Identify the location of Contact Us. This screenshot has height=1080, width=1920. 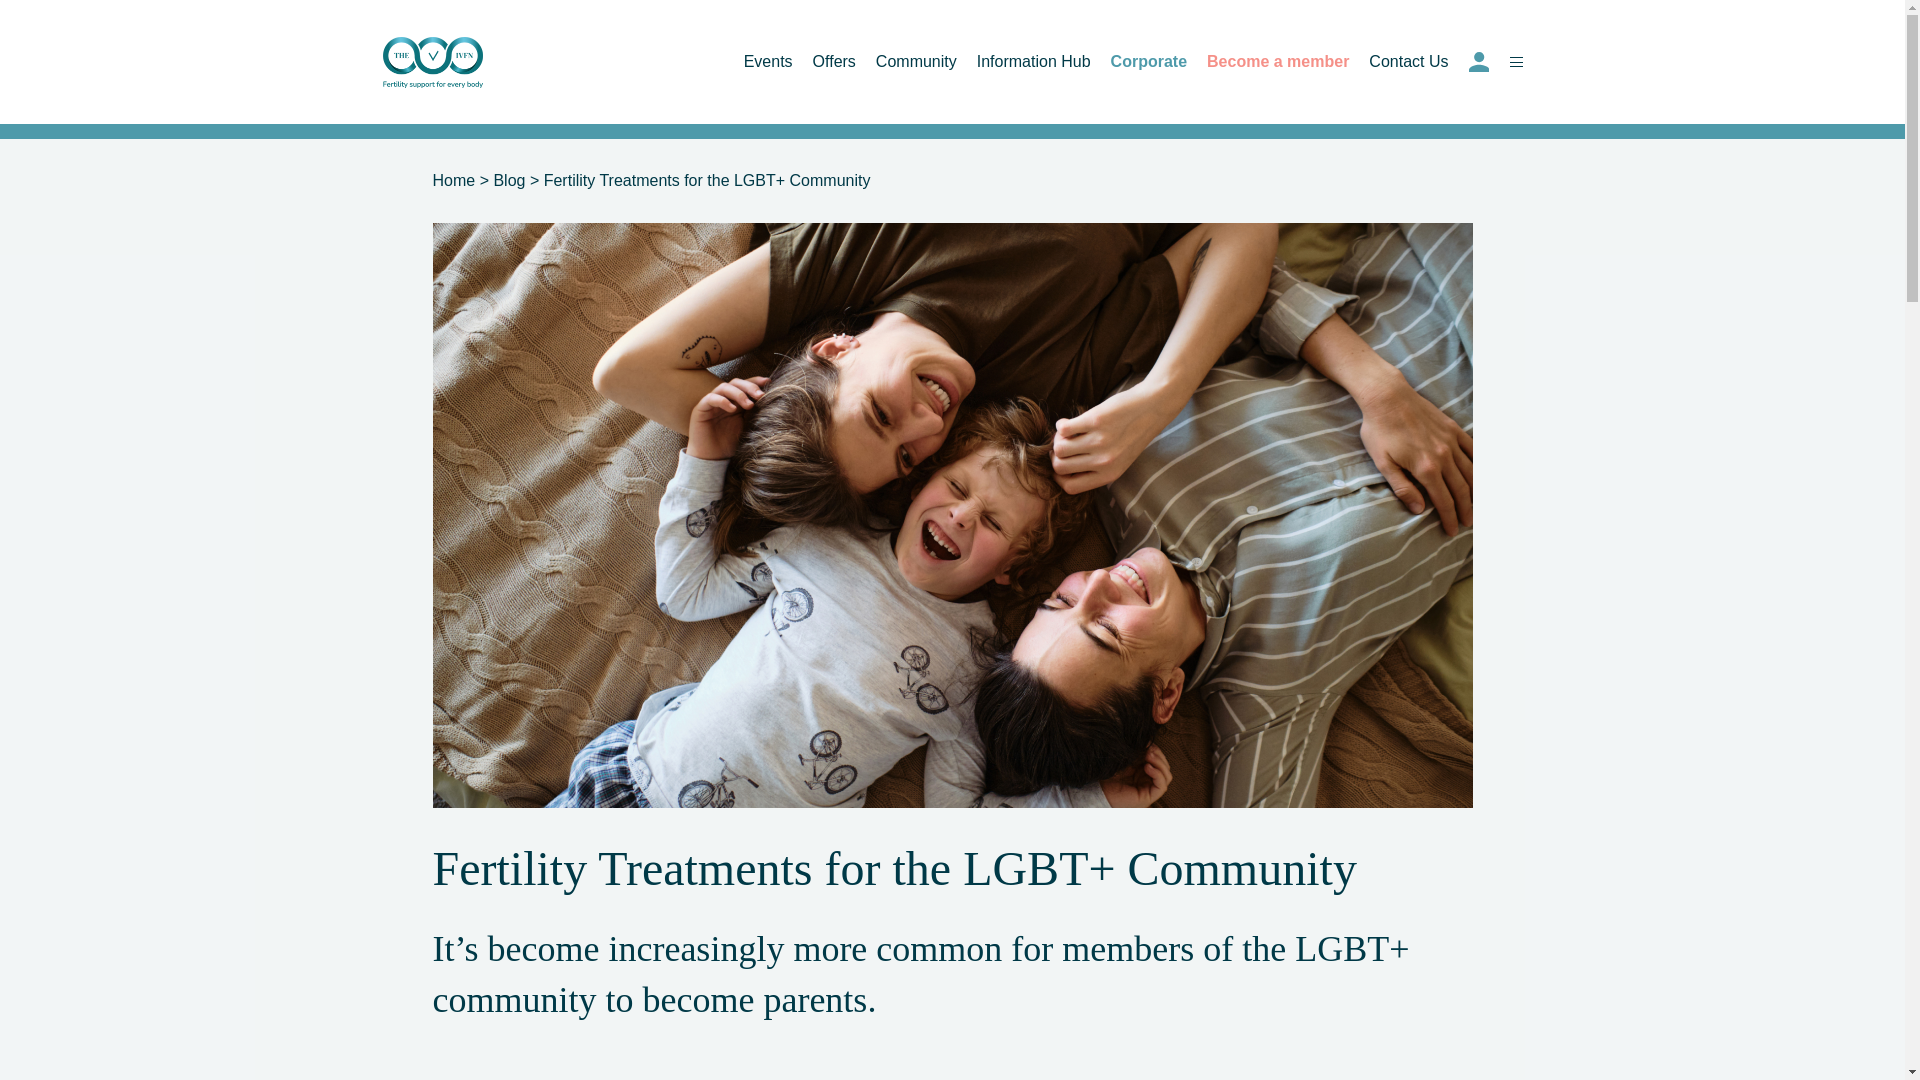
(1408, 61).